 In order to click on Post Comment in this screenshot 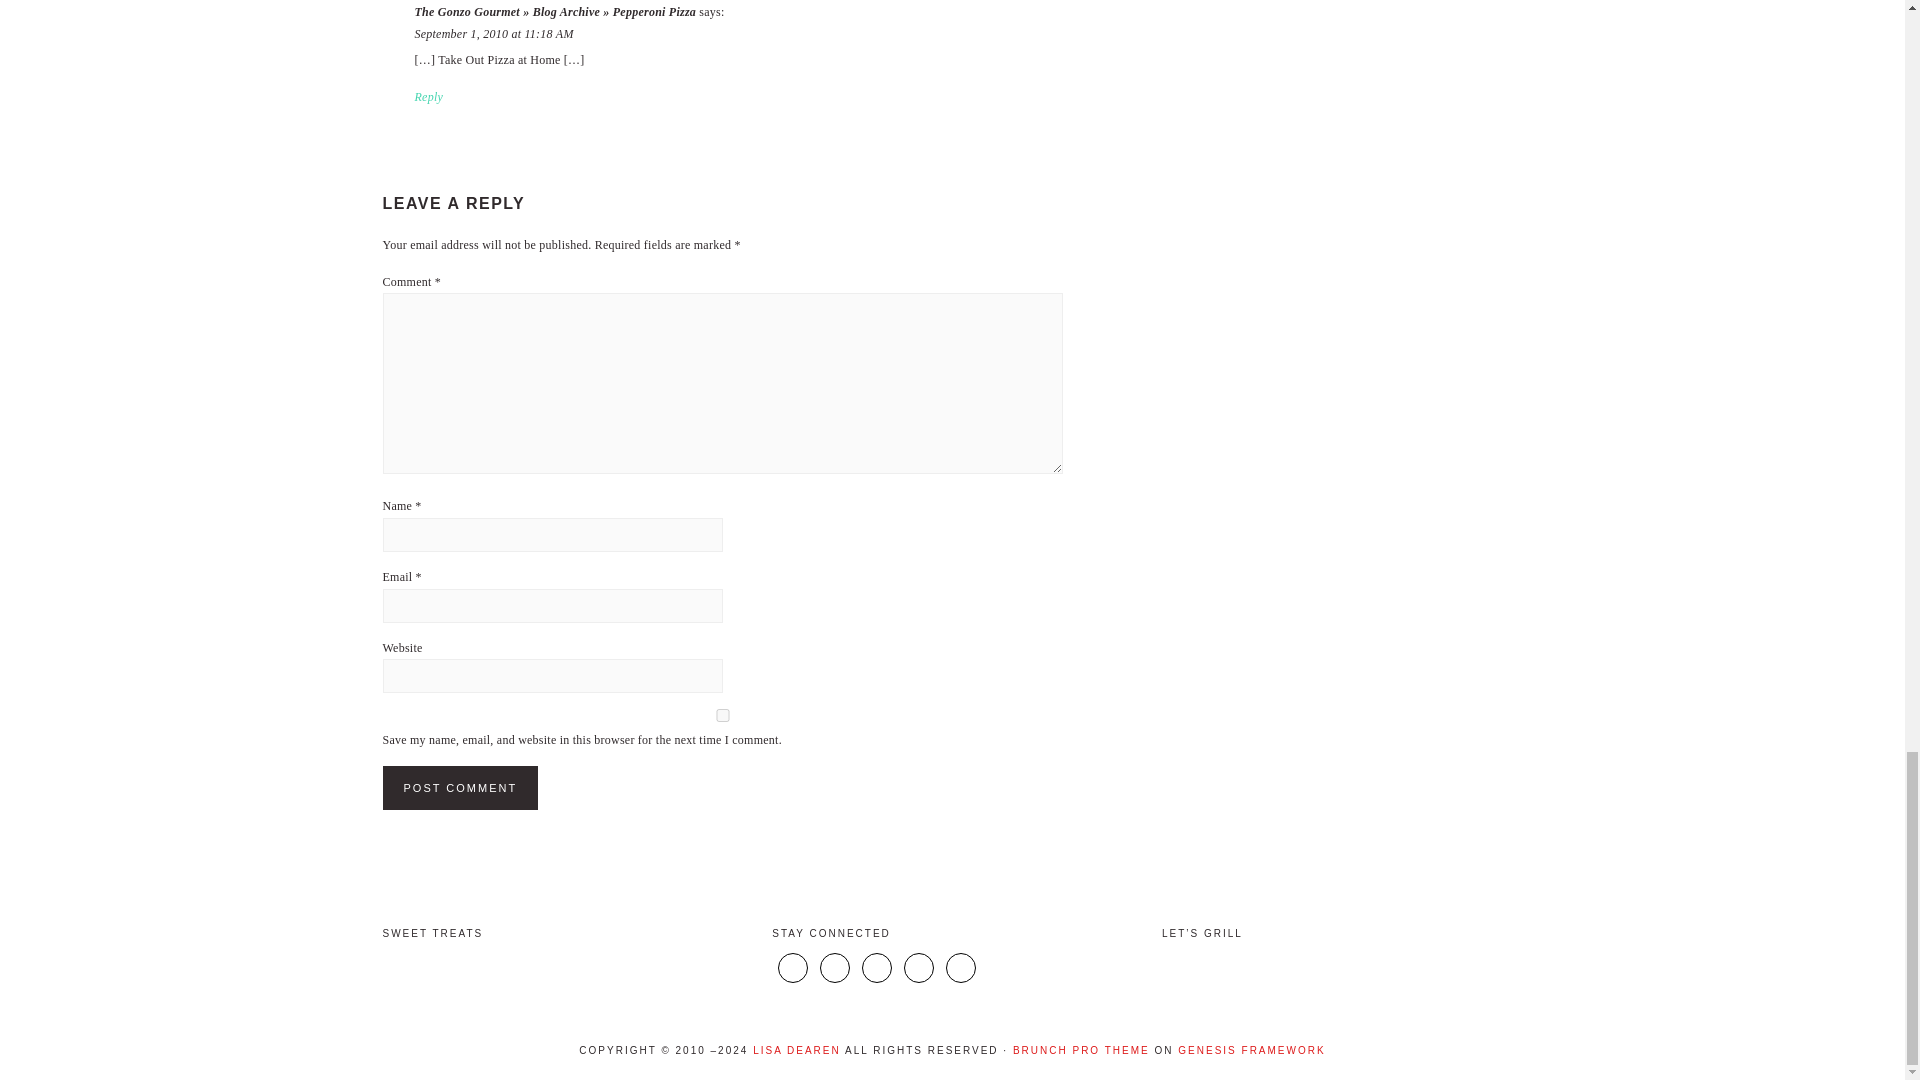, I will do `click(460, 788)`.